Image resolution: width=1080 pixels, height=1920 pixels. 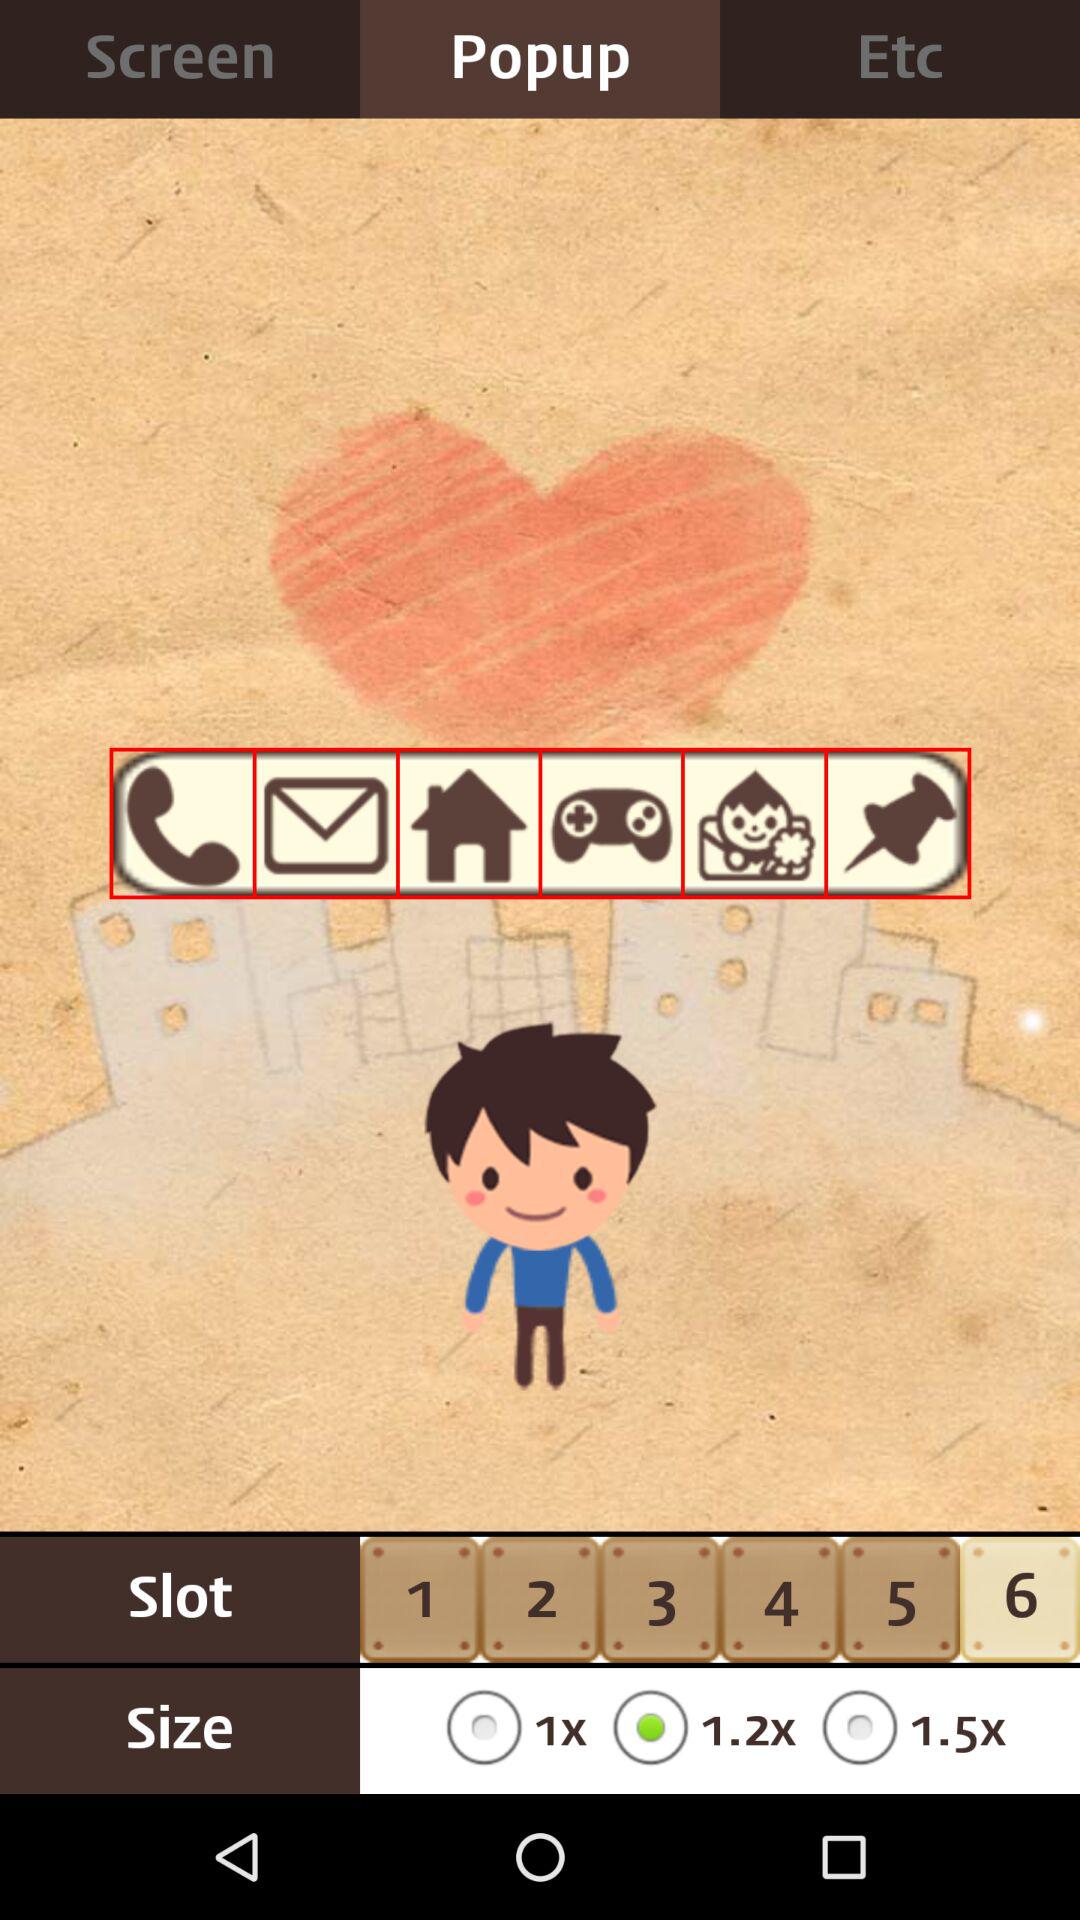 What do you see at coordinates (510, 1730) in the screenshot?
I see `tap the item next to 3 button` at bounding box center [510, 1730].